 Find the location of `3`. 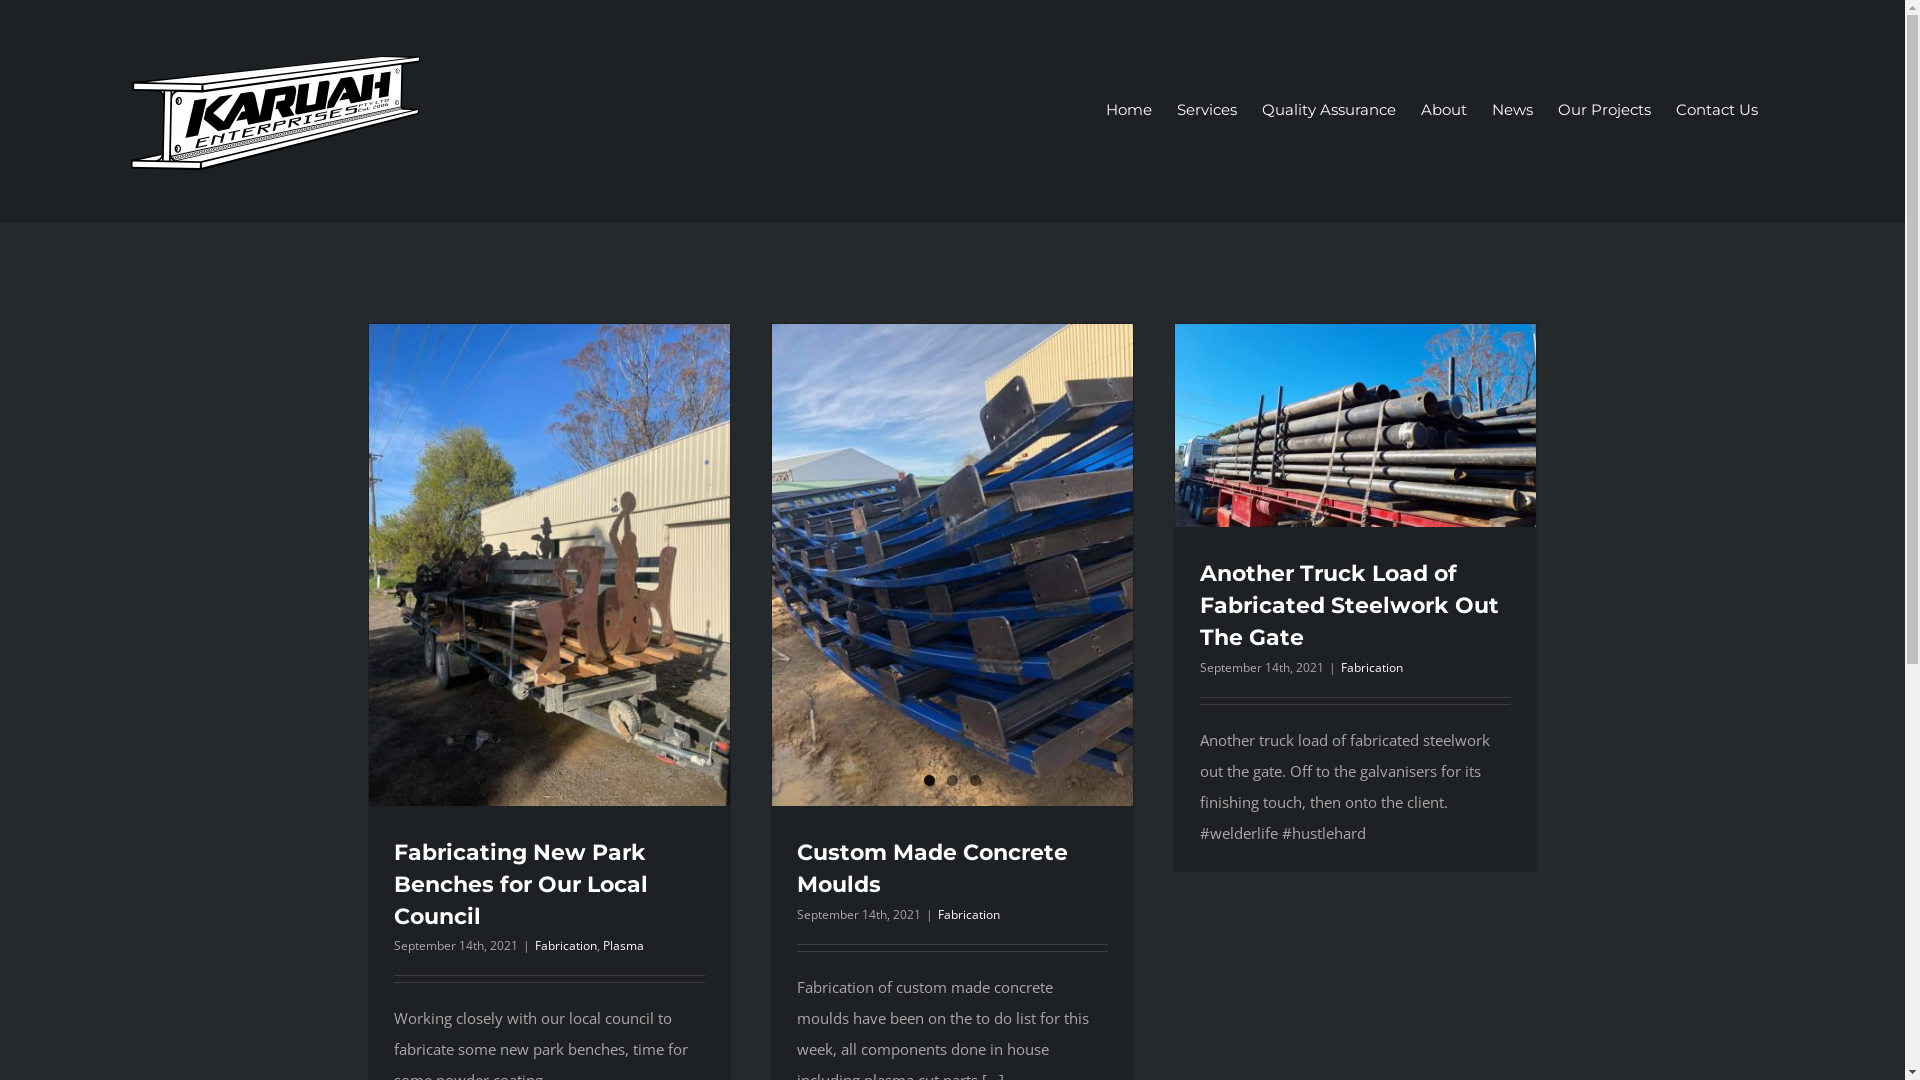

3 is located at coordinates (976, 780).